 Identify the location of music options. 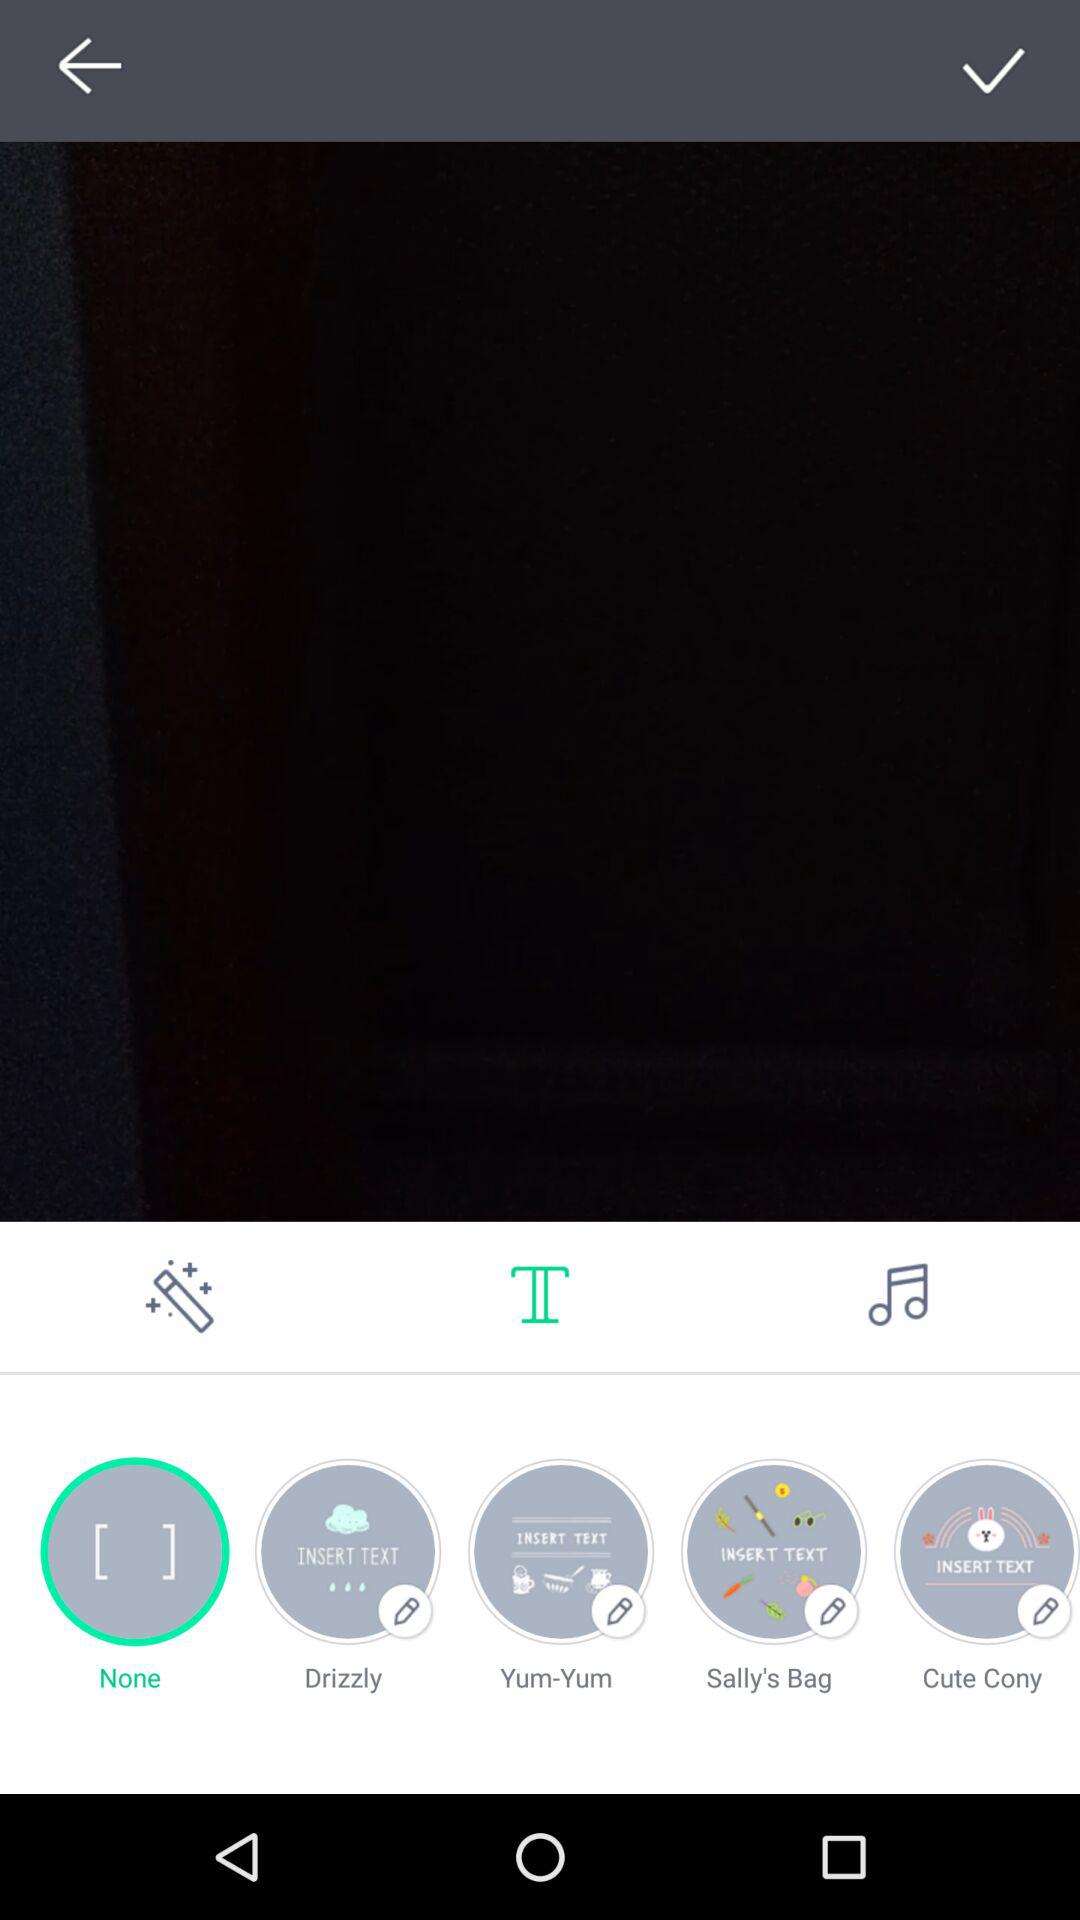
(900, 1296).